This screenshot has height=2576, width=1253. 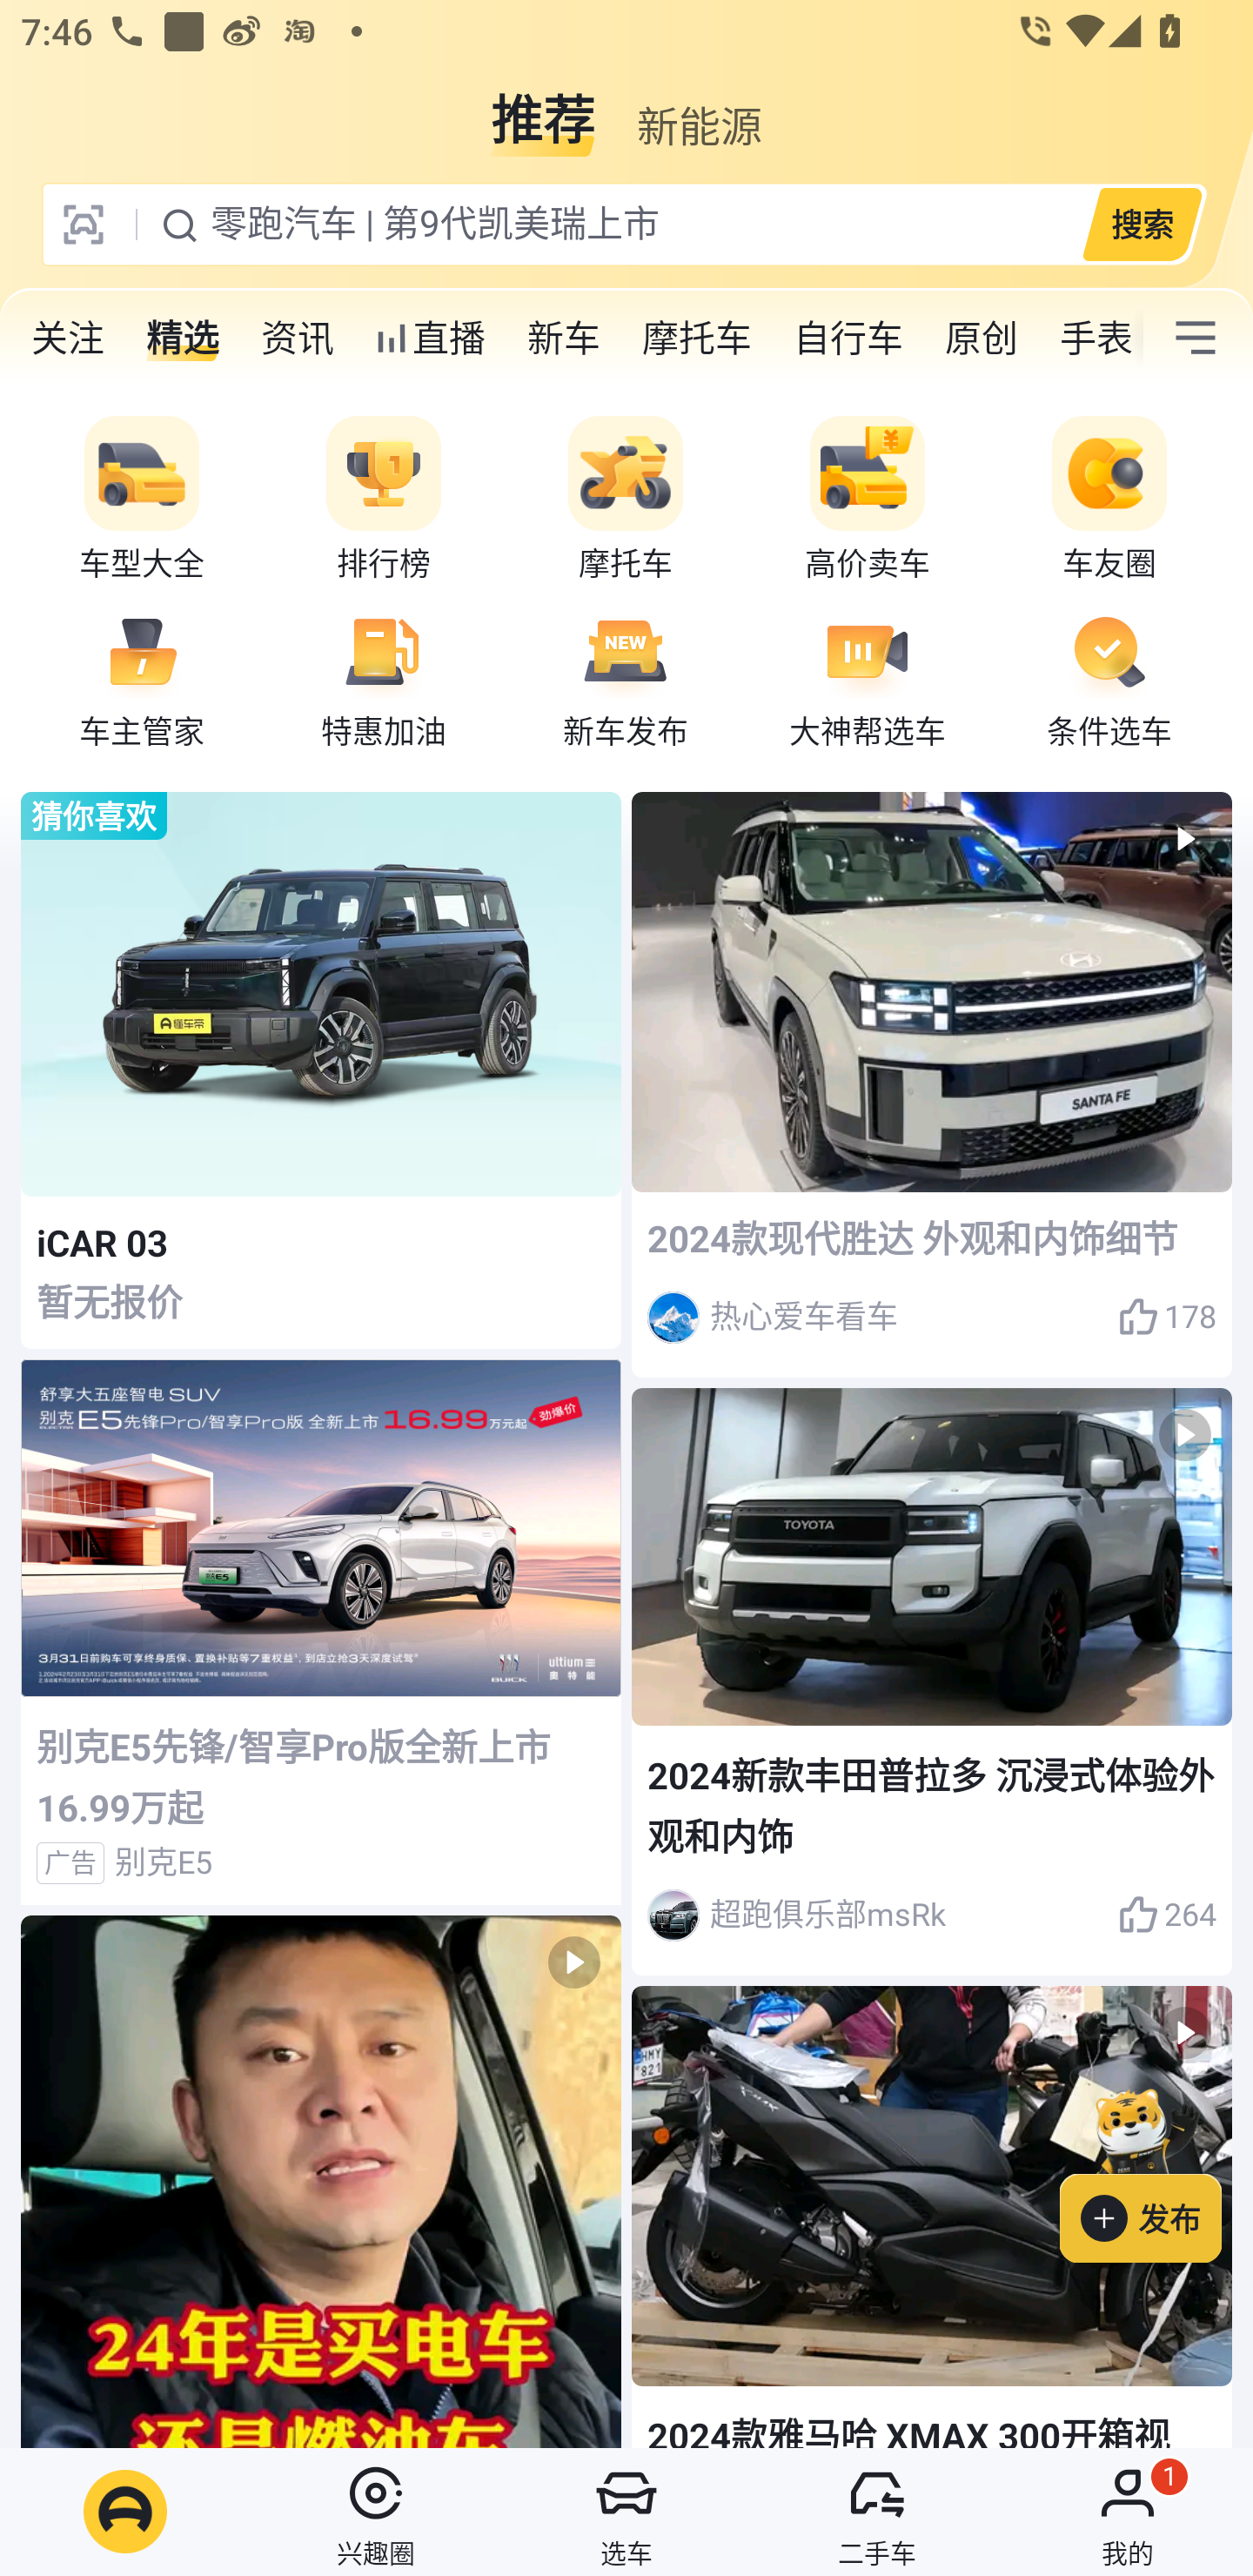 I want to click on 发布, so click(x=1156, y=2170).